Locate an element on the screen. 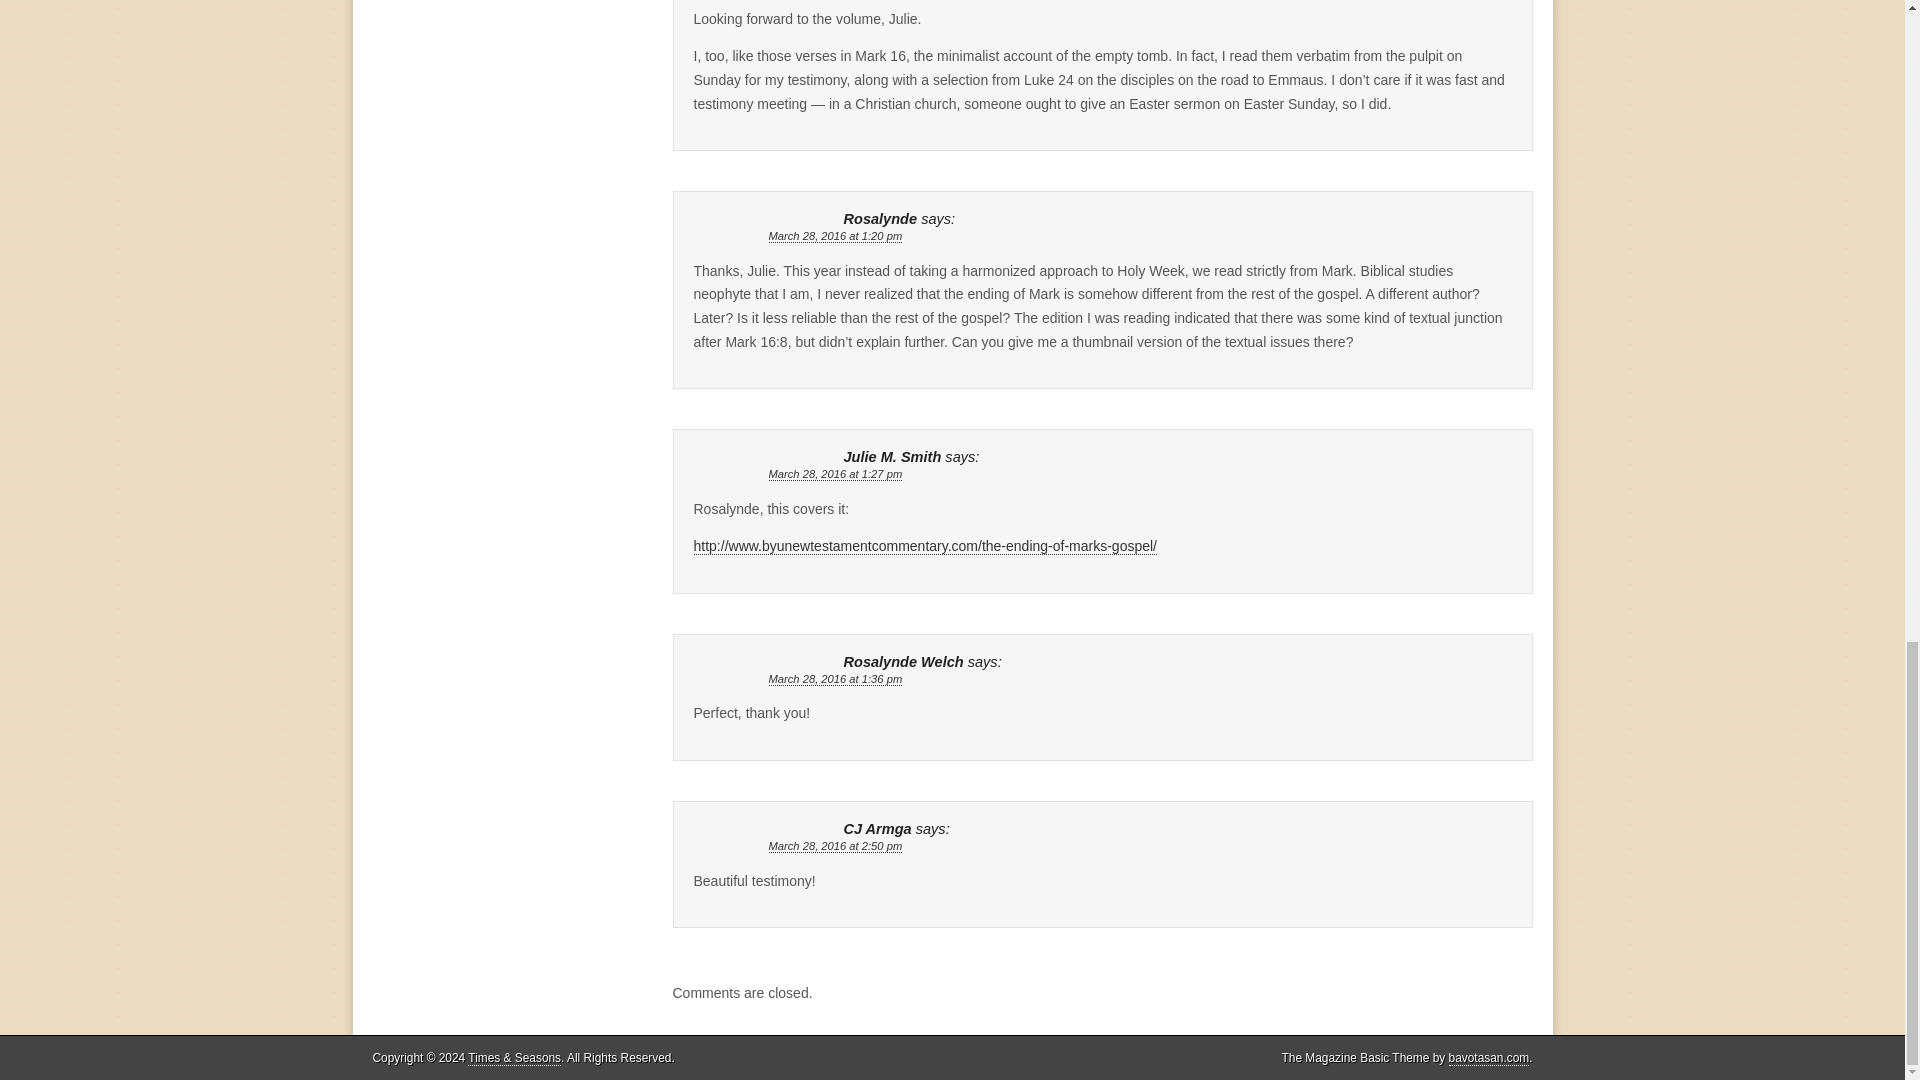 The image size is (1920, 1080). March 28, 2016 at 2:50 pm is located at coordinates (835, 846).